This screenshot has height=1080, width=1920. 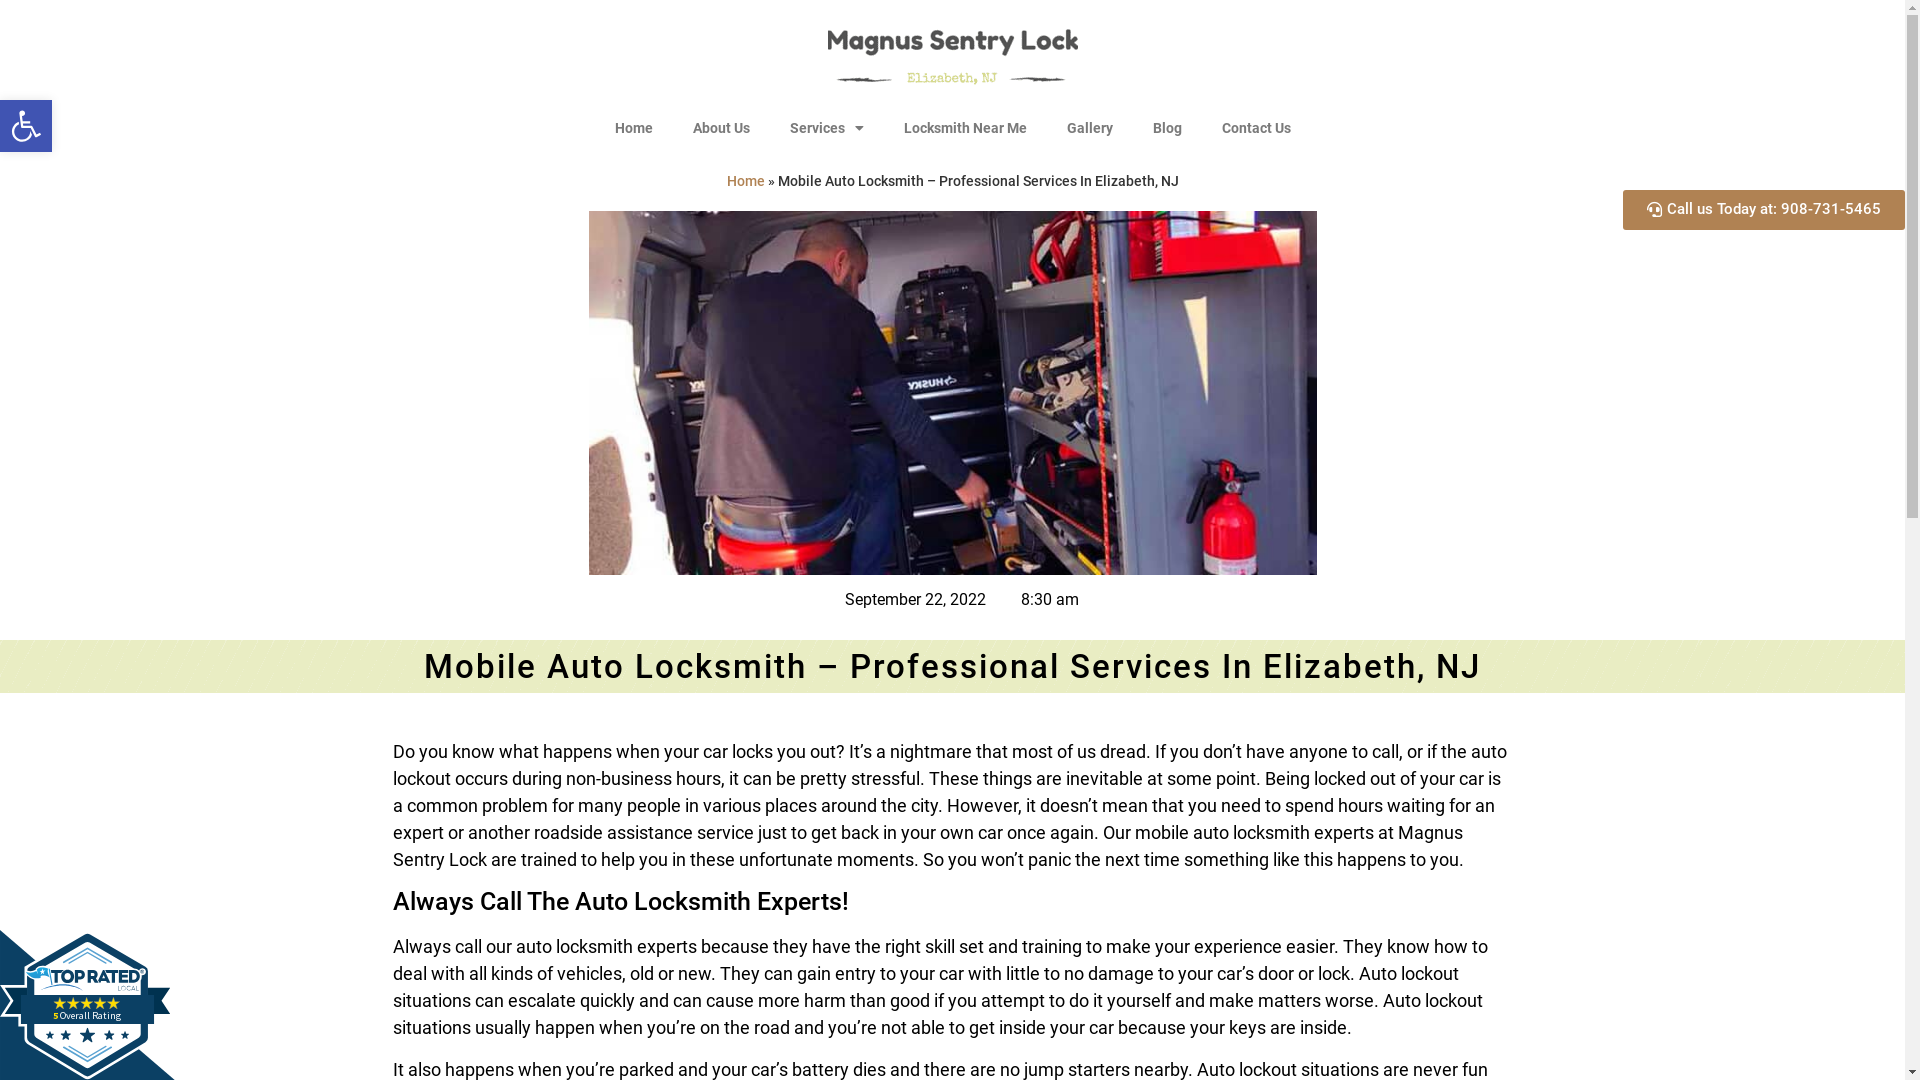 What do you see at coordinates (745, 181) in the screenshot?
I see `Home` at bounding box center [745, 181].